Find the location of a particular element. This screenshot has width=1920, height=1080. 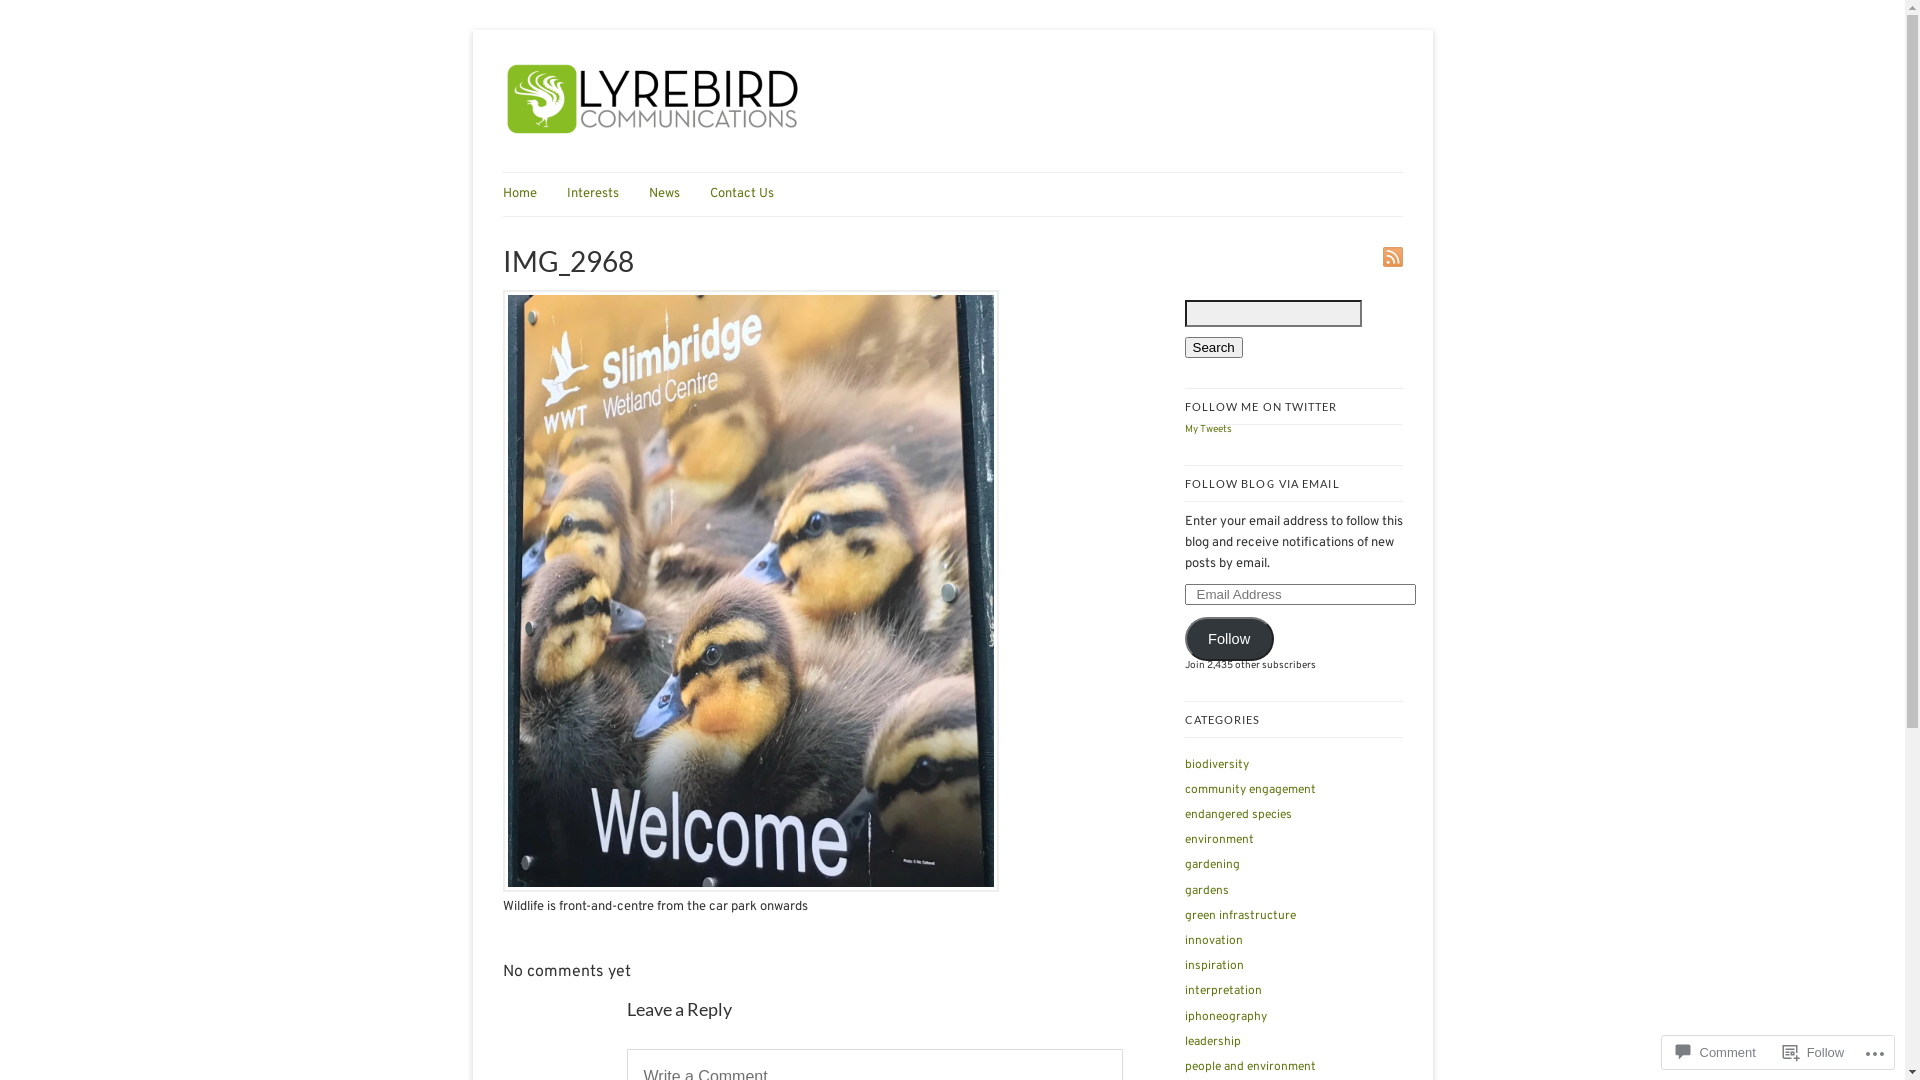

Follow is located at coordinates (1814, 1052).